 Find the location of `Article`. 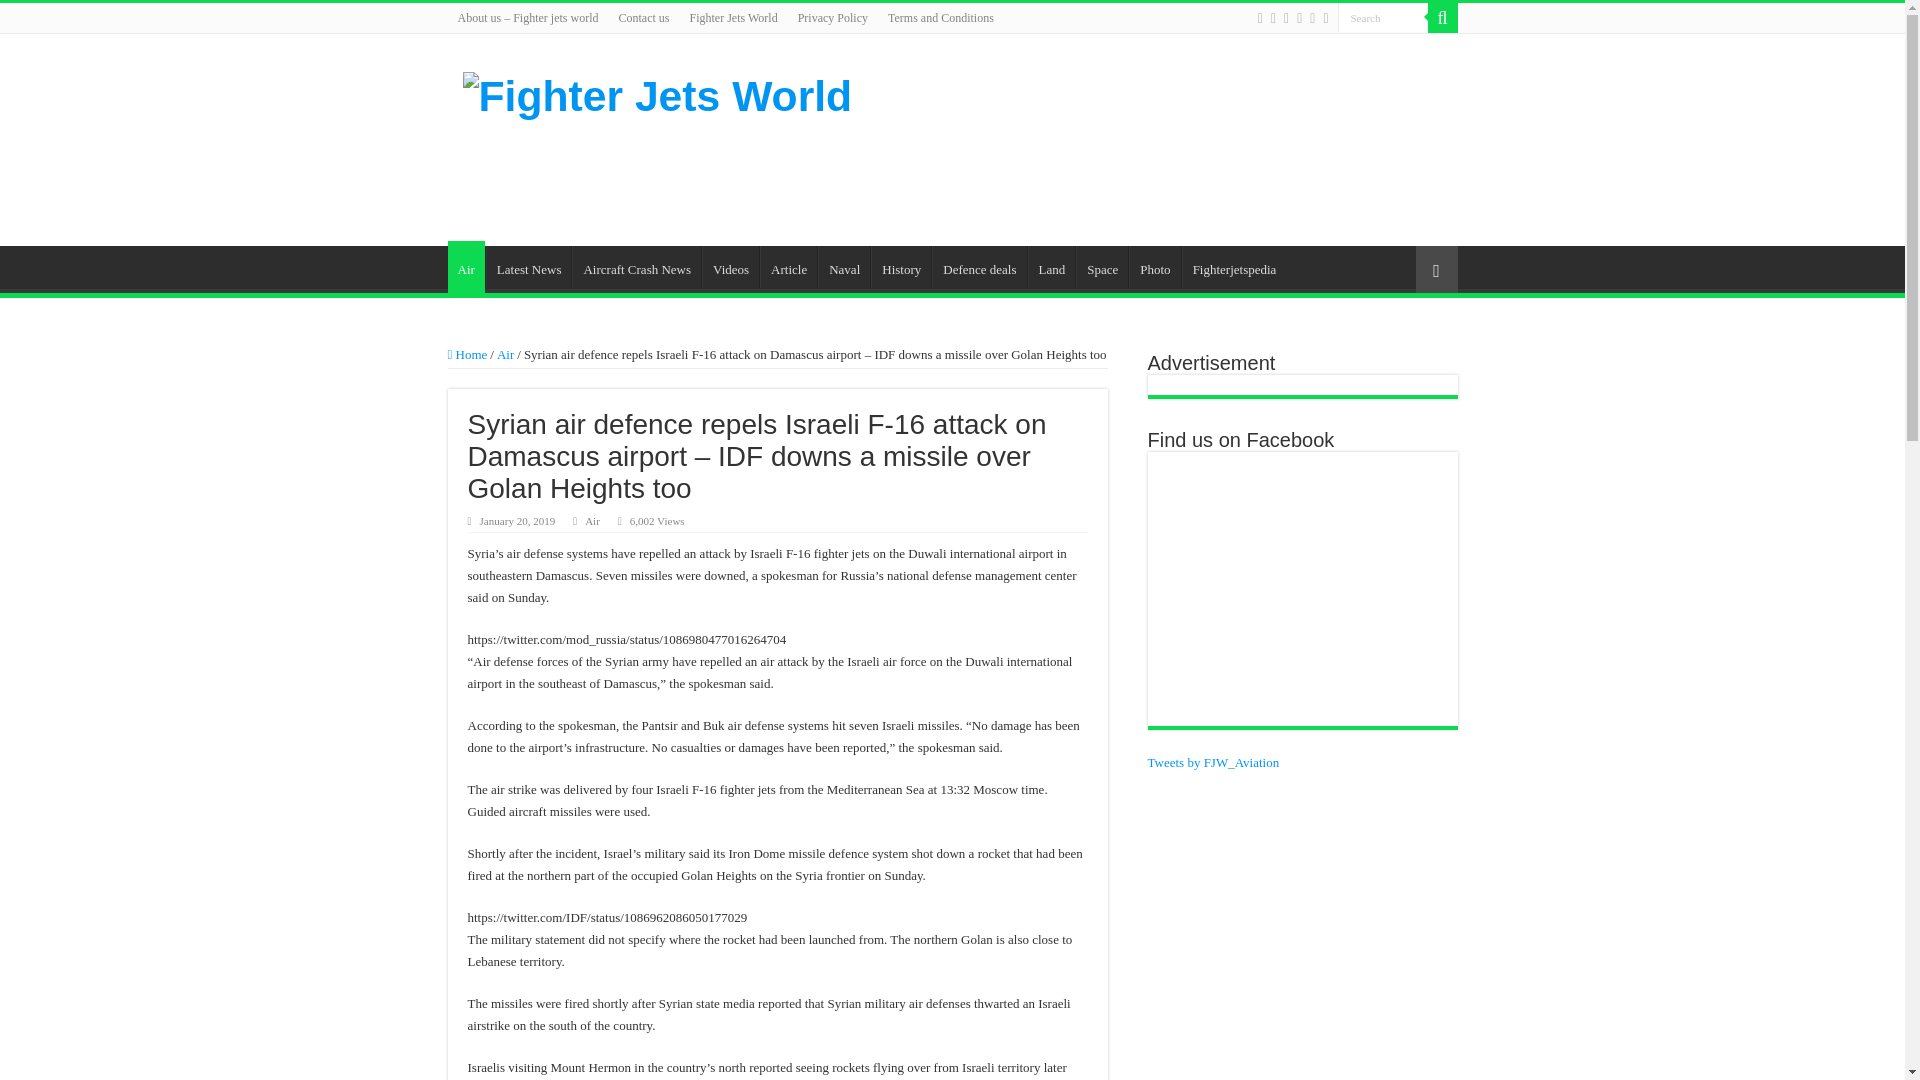

Article is located at coordinates (788, 267).